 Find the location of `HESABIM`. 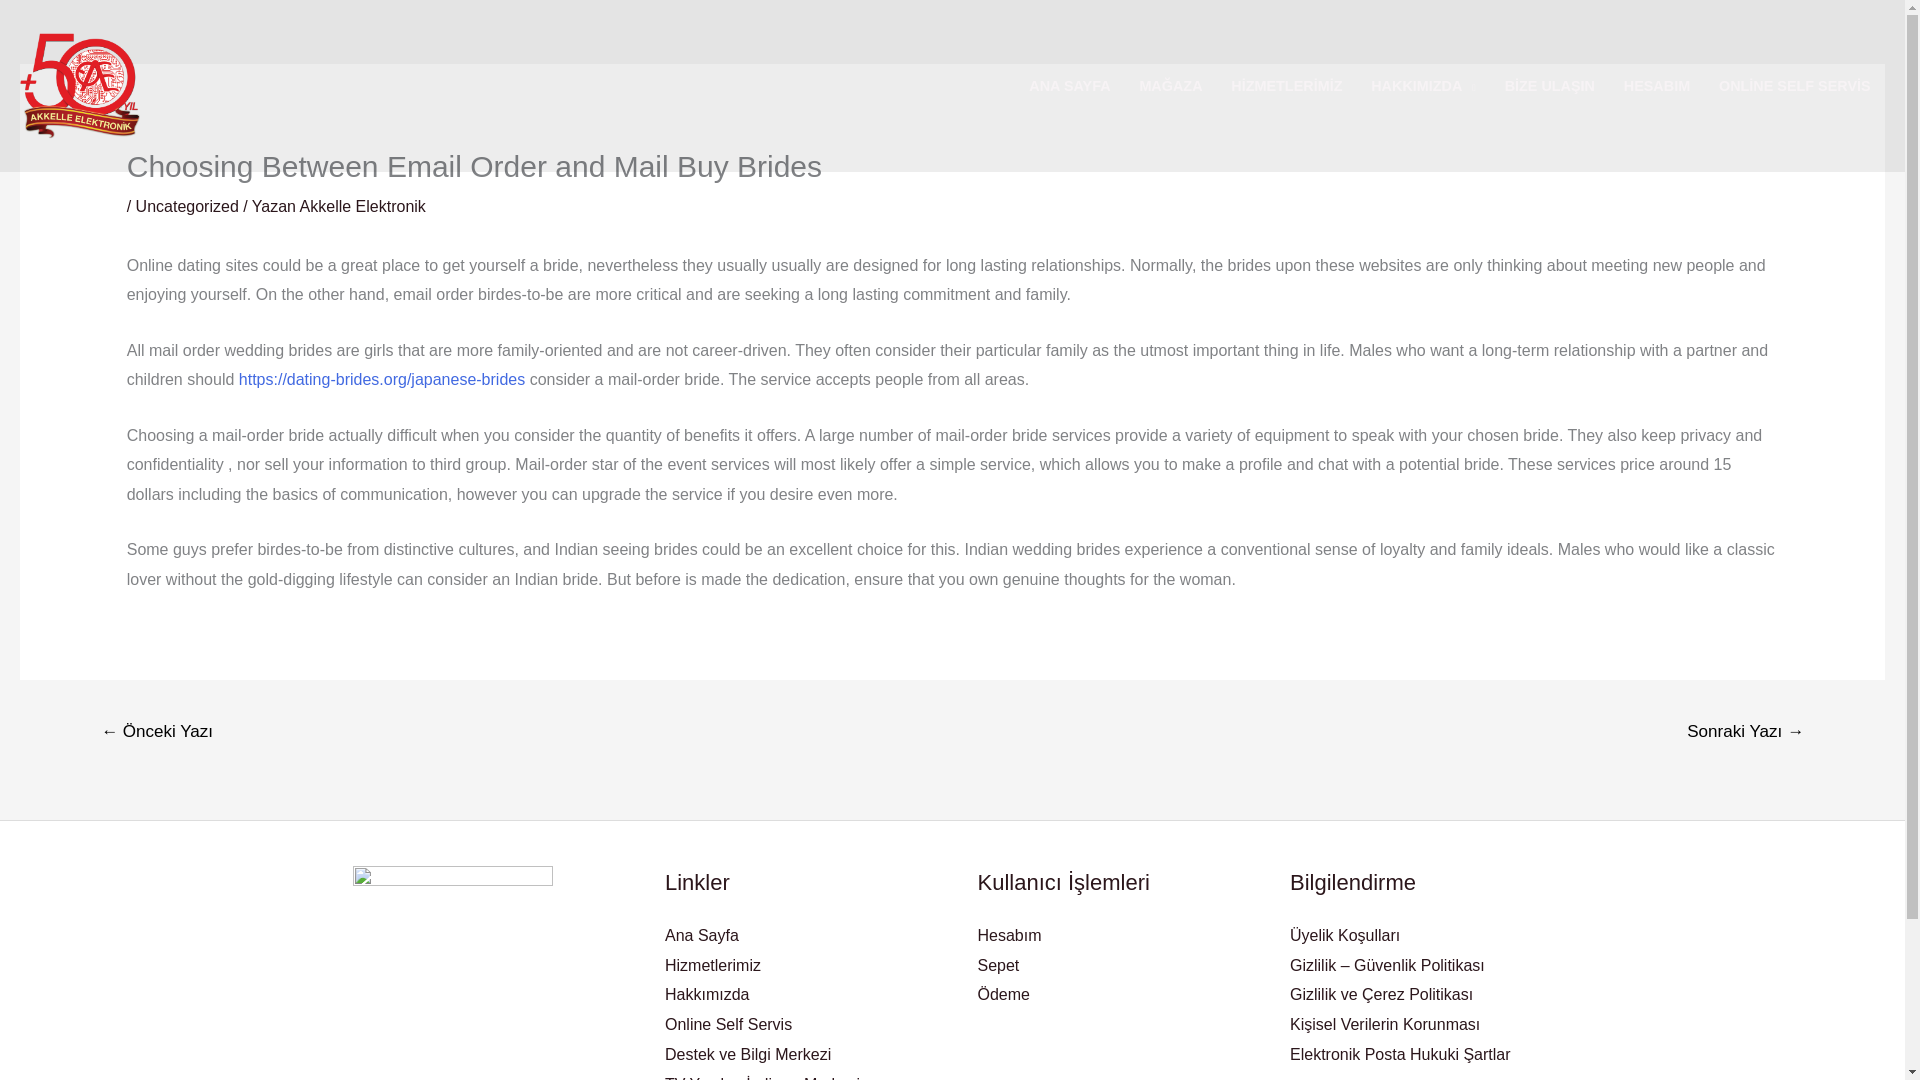

HESABIM is located at coordinates (1656, 85).